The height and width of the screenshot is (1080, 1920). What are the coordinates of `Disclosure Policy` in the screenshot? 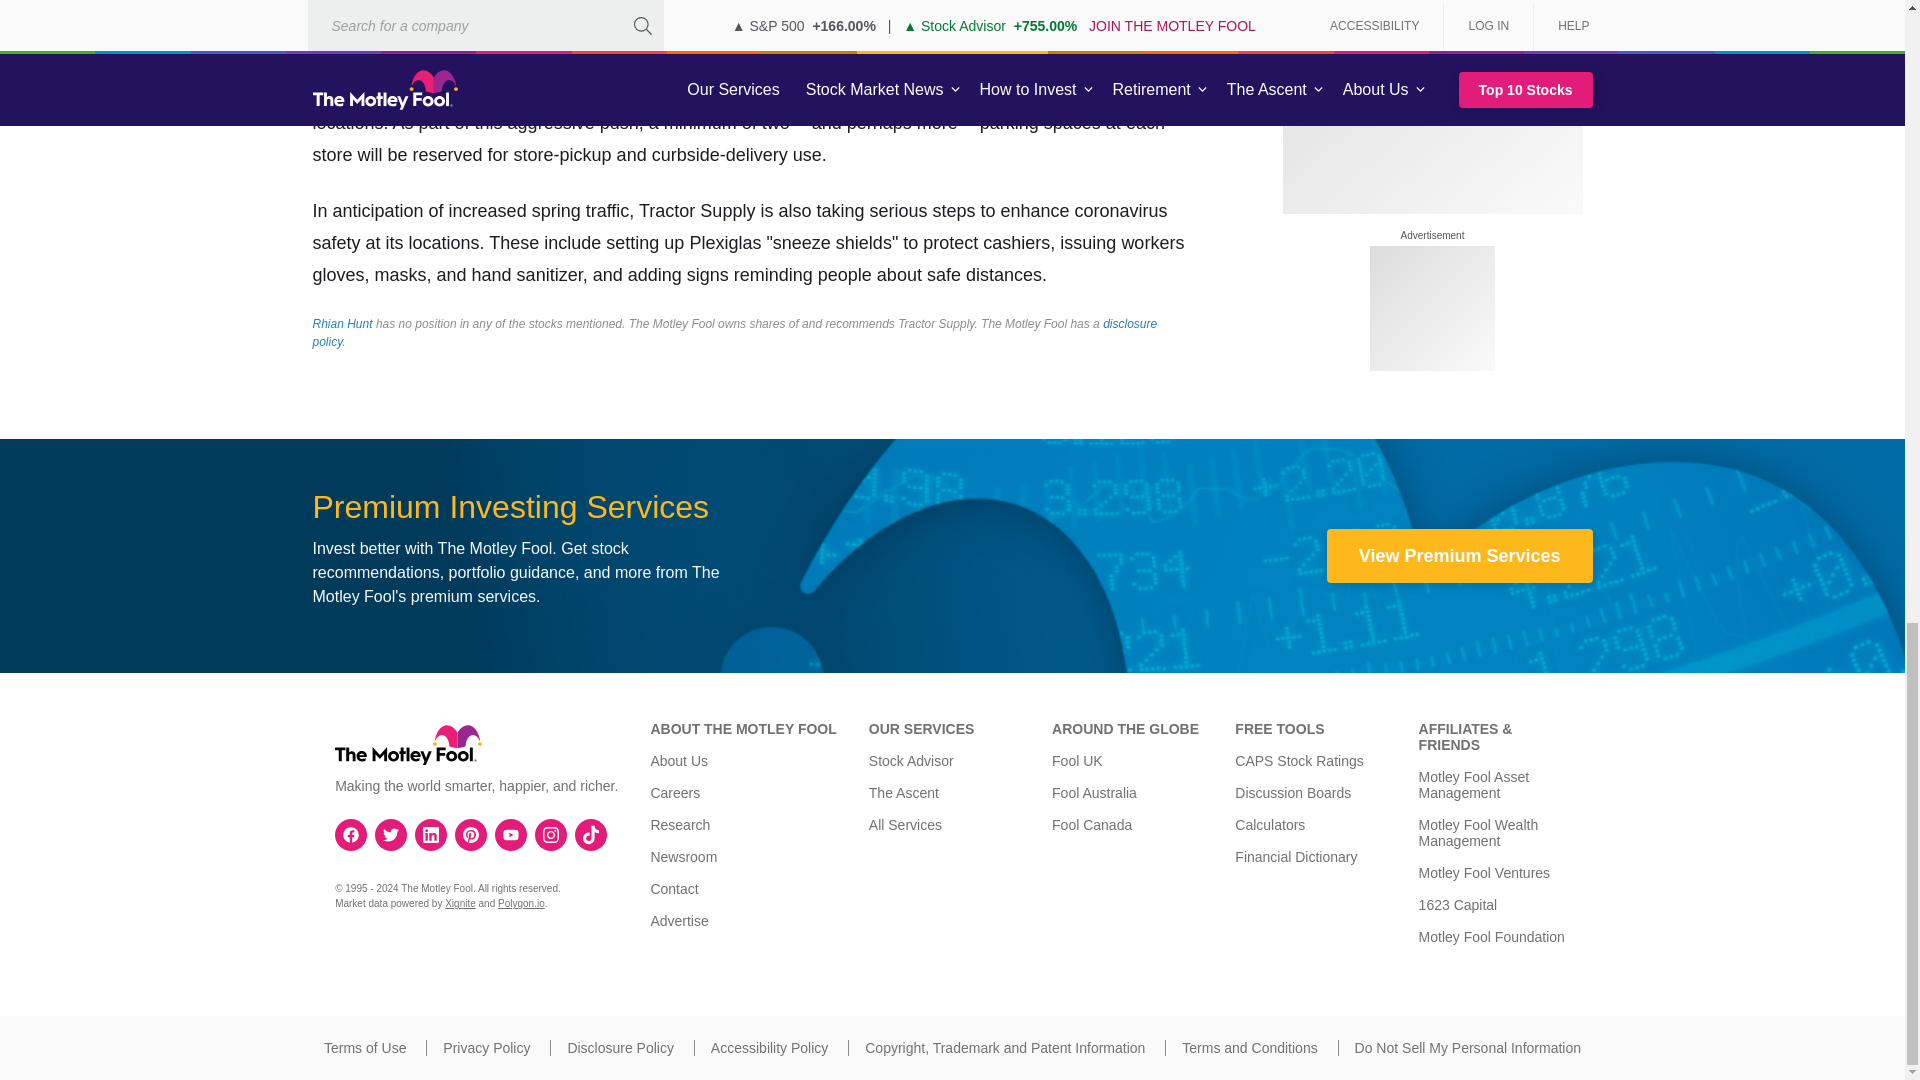 It's located at (620, 1048).